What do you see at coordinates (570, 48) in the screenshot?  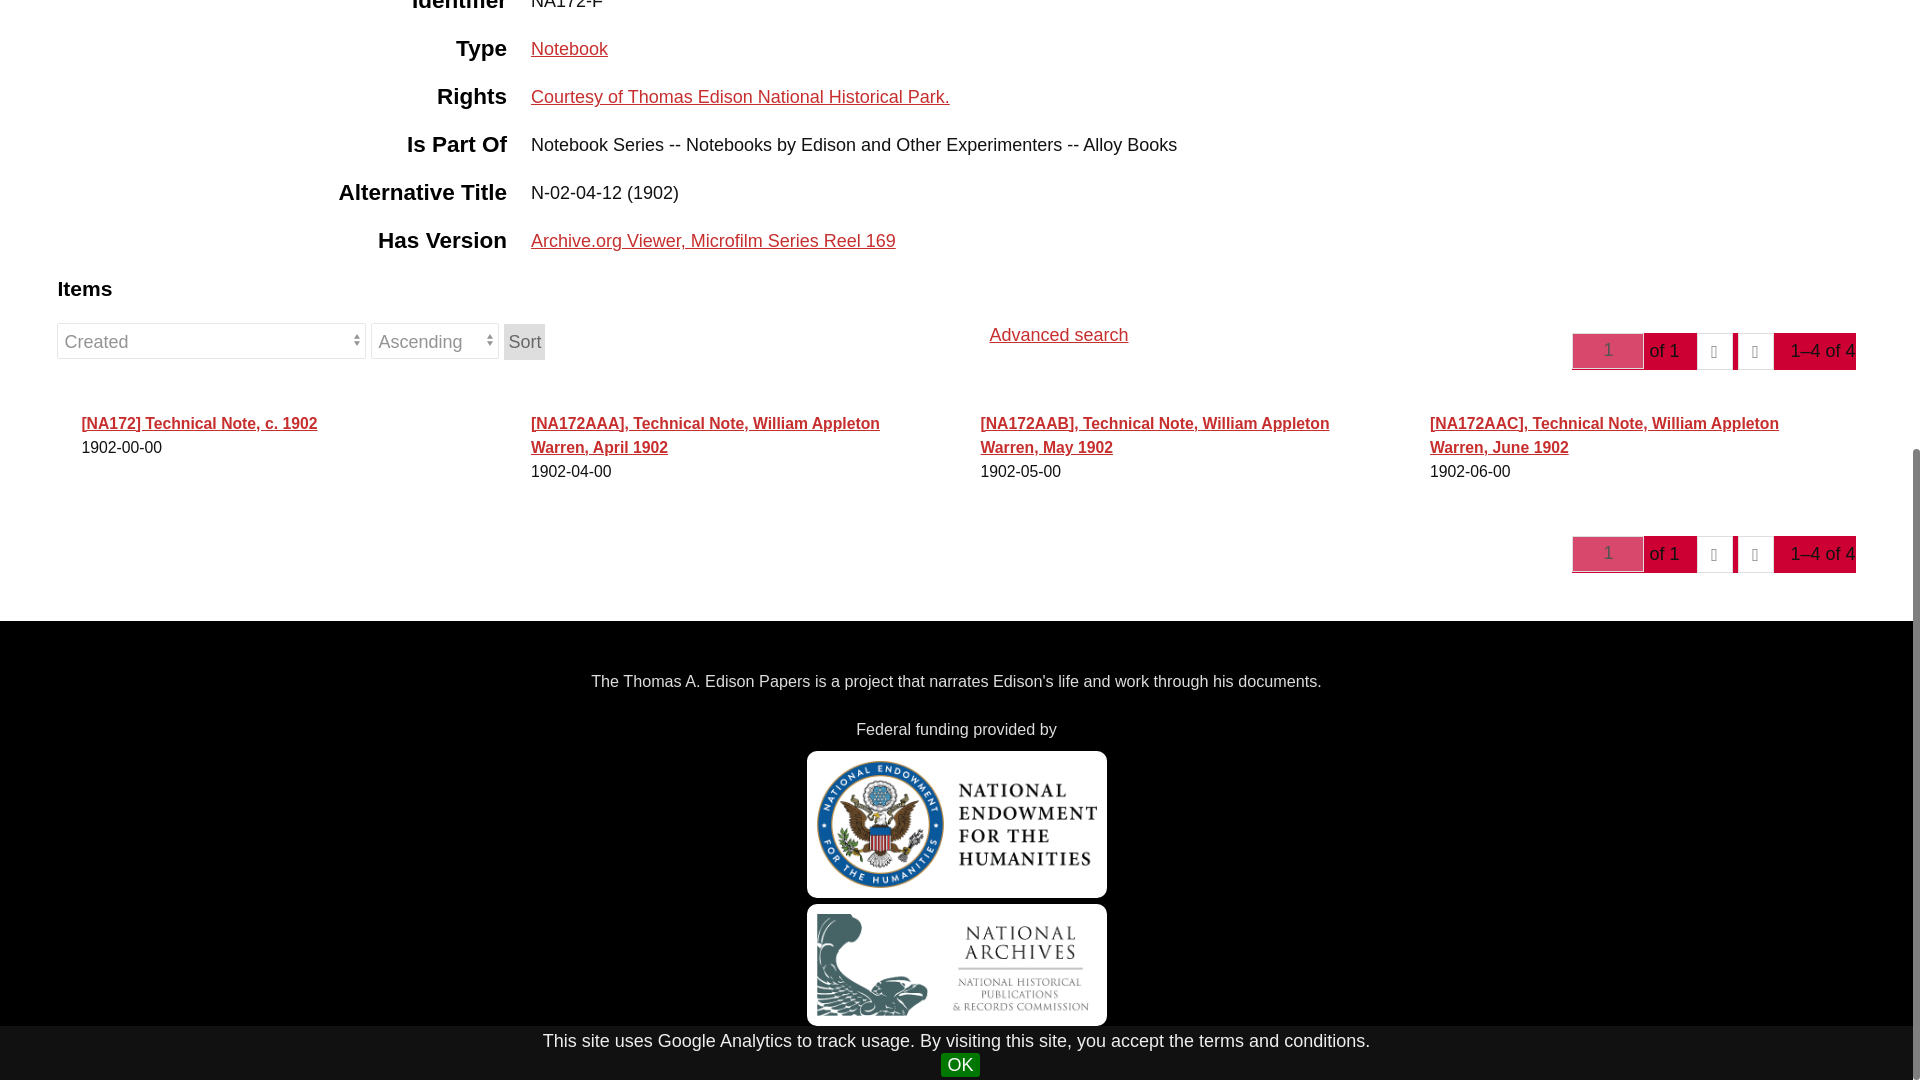 I see `Notebook` at bounding box center [570, 48].